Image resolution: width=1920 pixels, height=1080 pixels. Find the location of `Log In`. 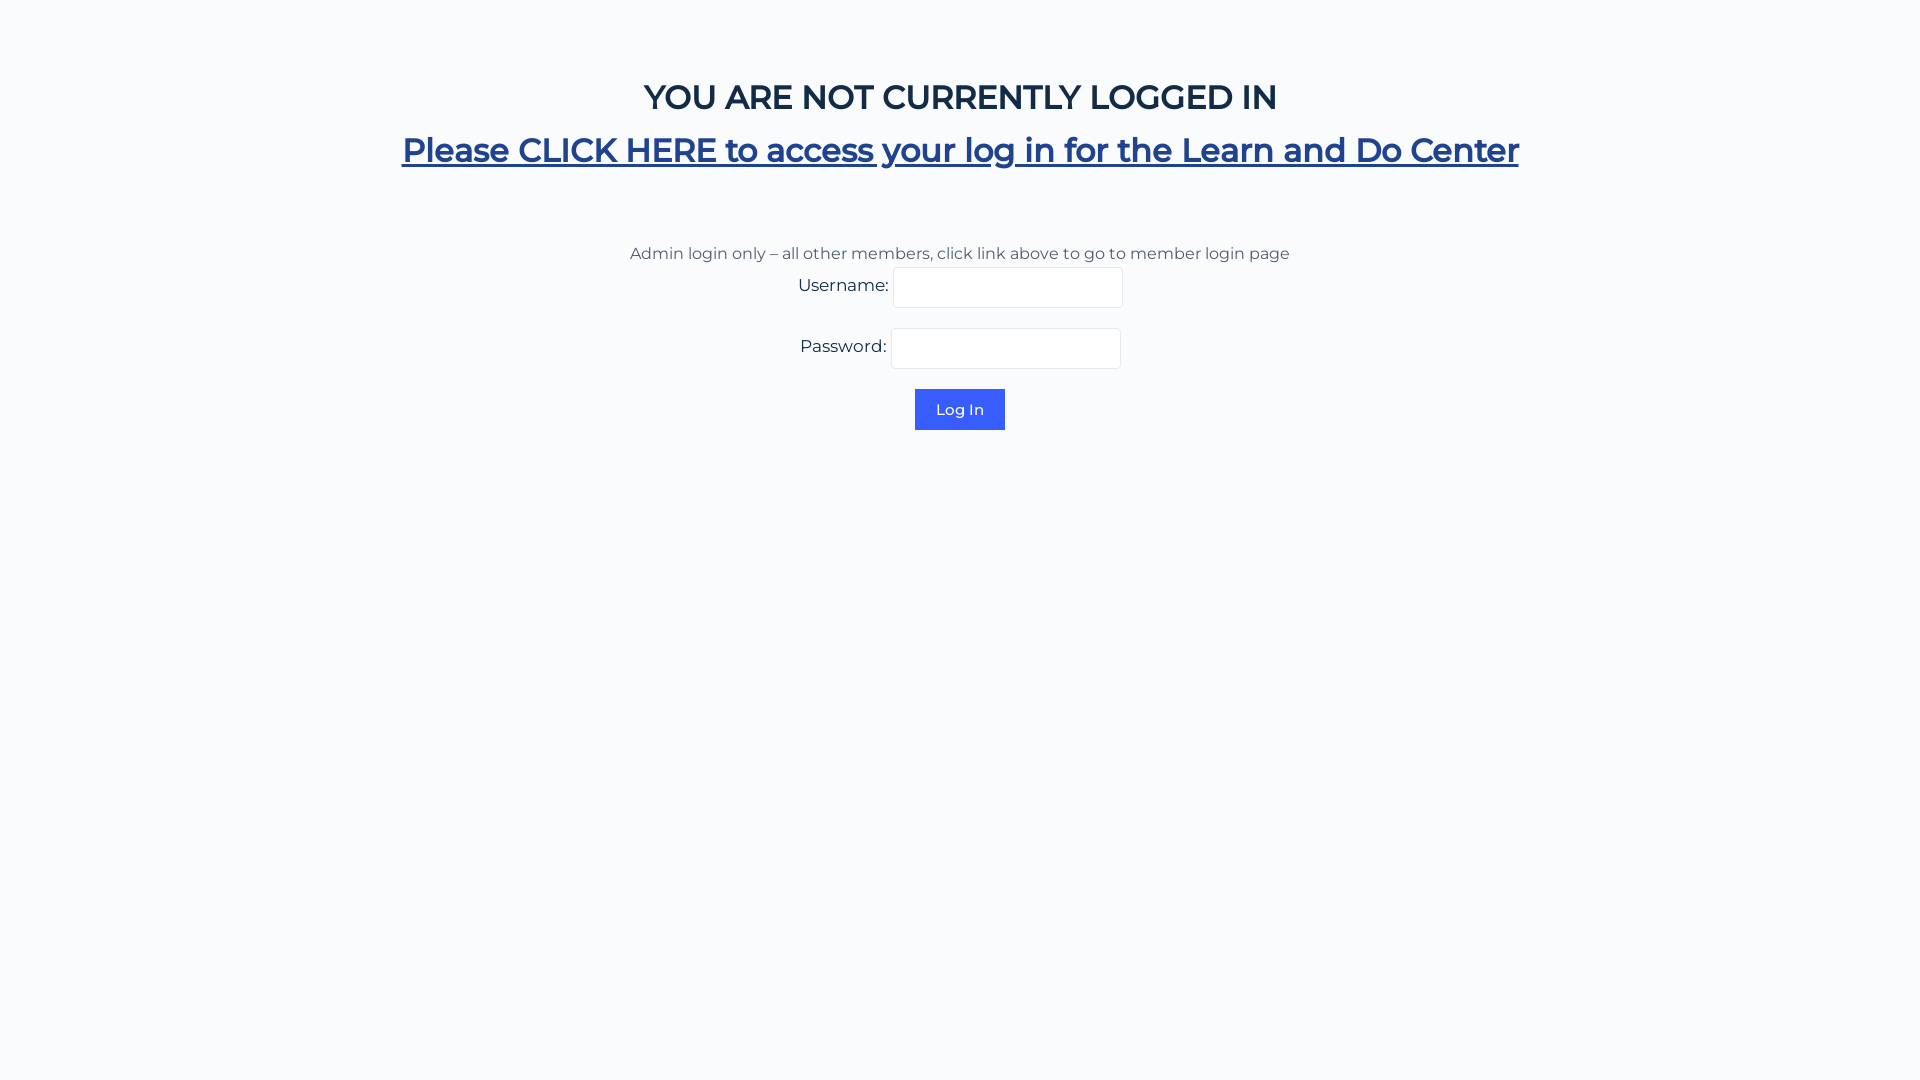

Log In is located at coordinates (960, 410).